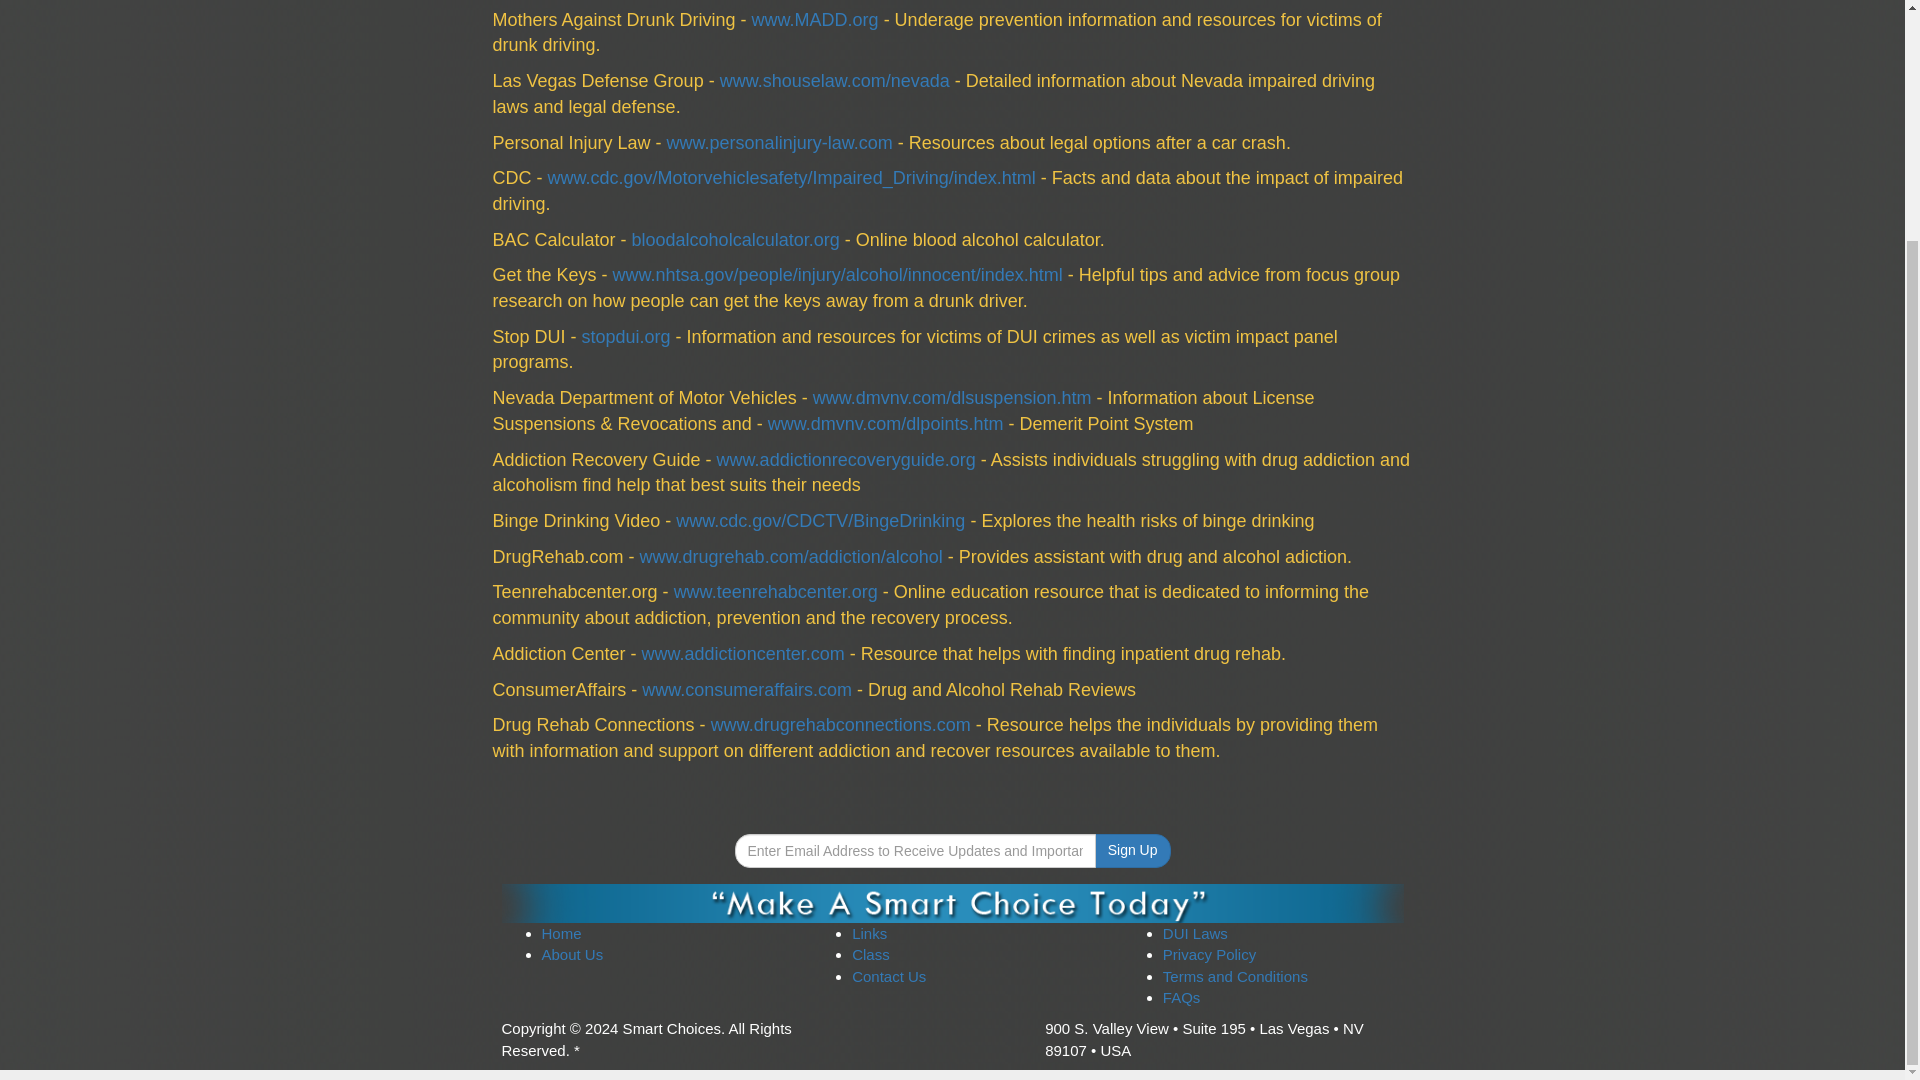 This screenshot has width=1920, height=1080. I want to click on www.personalinjury-law.com, so click(779, 142).